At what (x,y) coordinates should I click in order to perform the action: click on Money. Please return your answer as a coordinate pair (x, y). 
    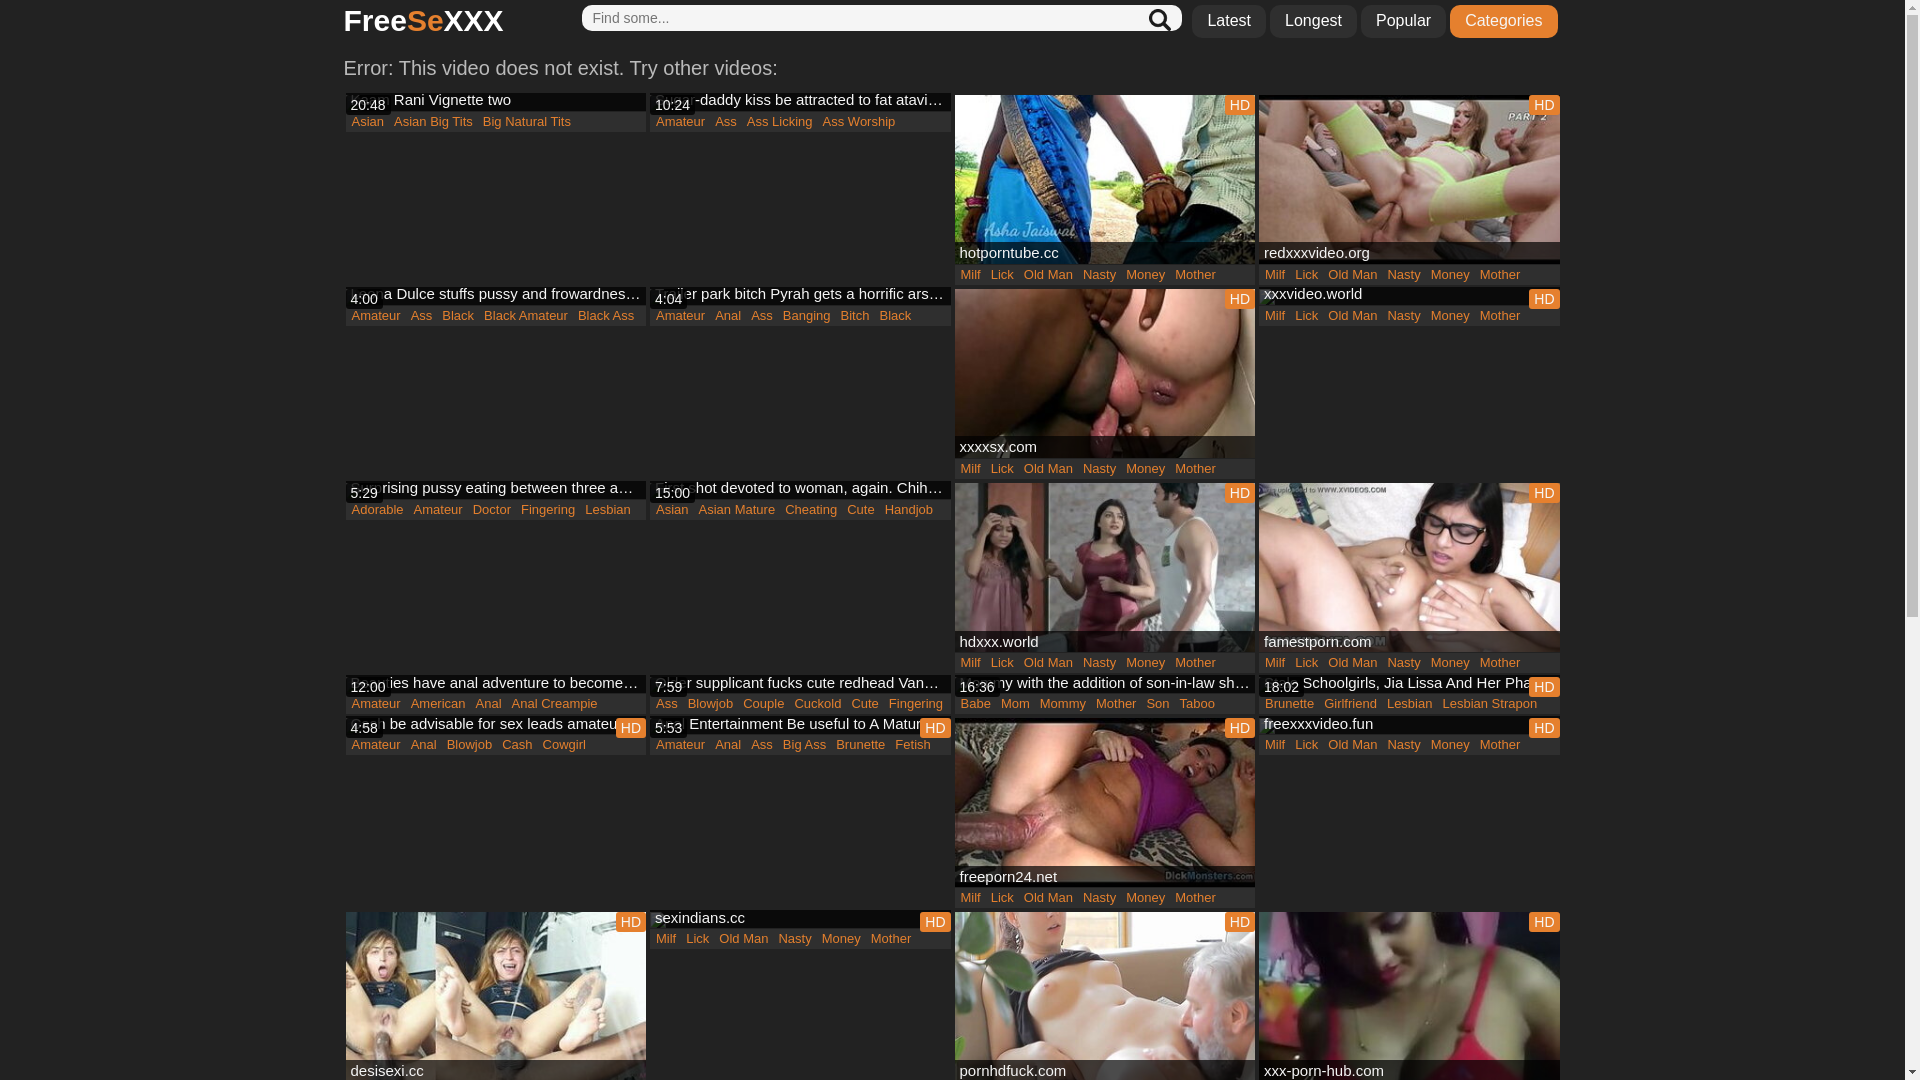
    Looking at the image, I should click on (1146, 469).